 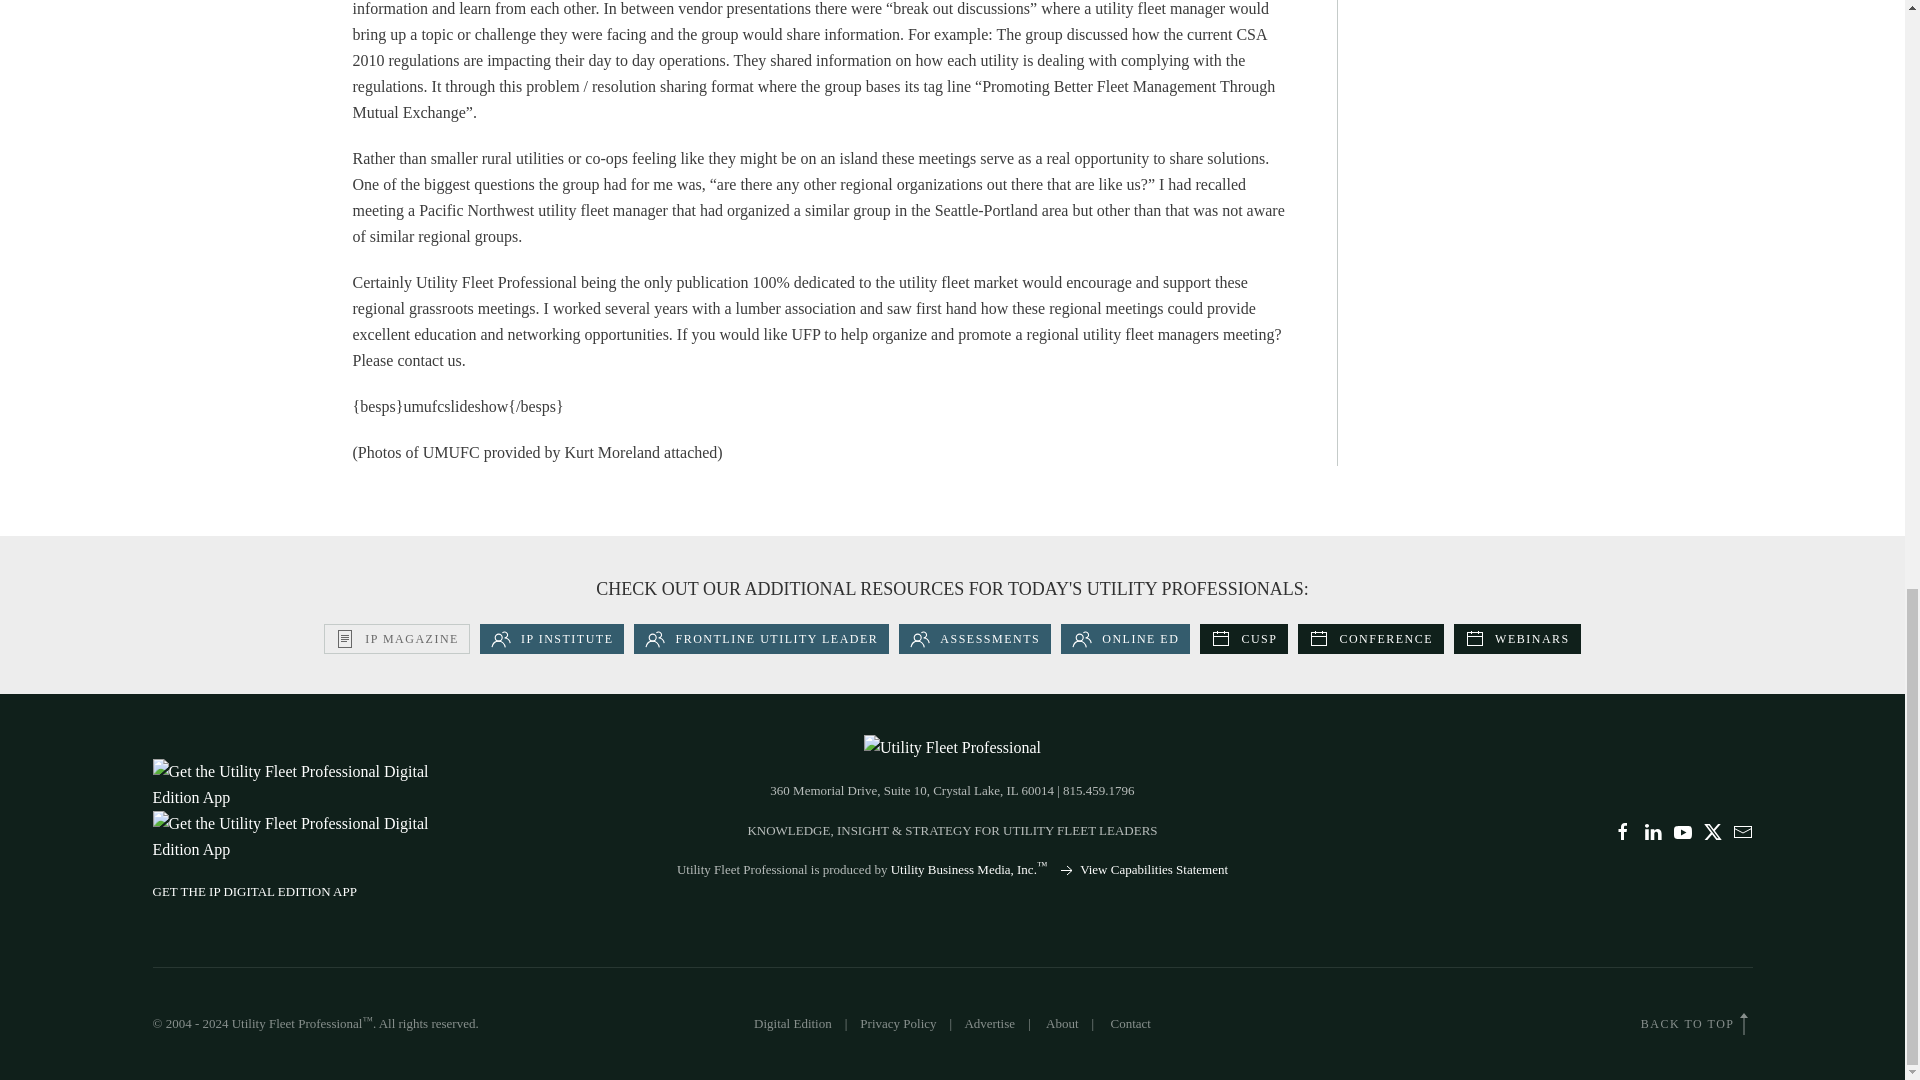 What do you see at coordinates (1126, 639) in the screenshot?
I see `iPi Online Education` at bounding box center [1126, 639].